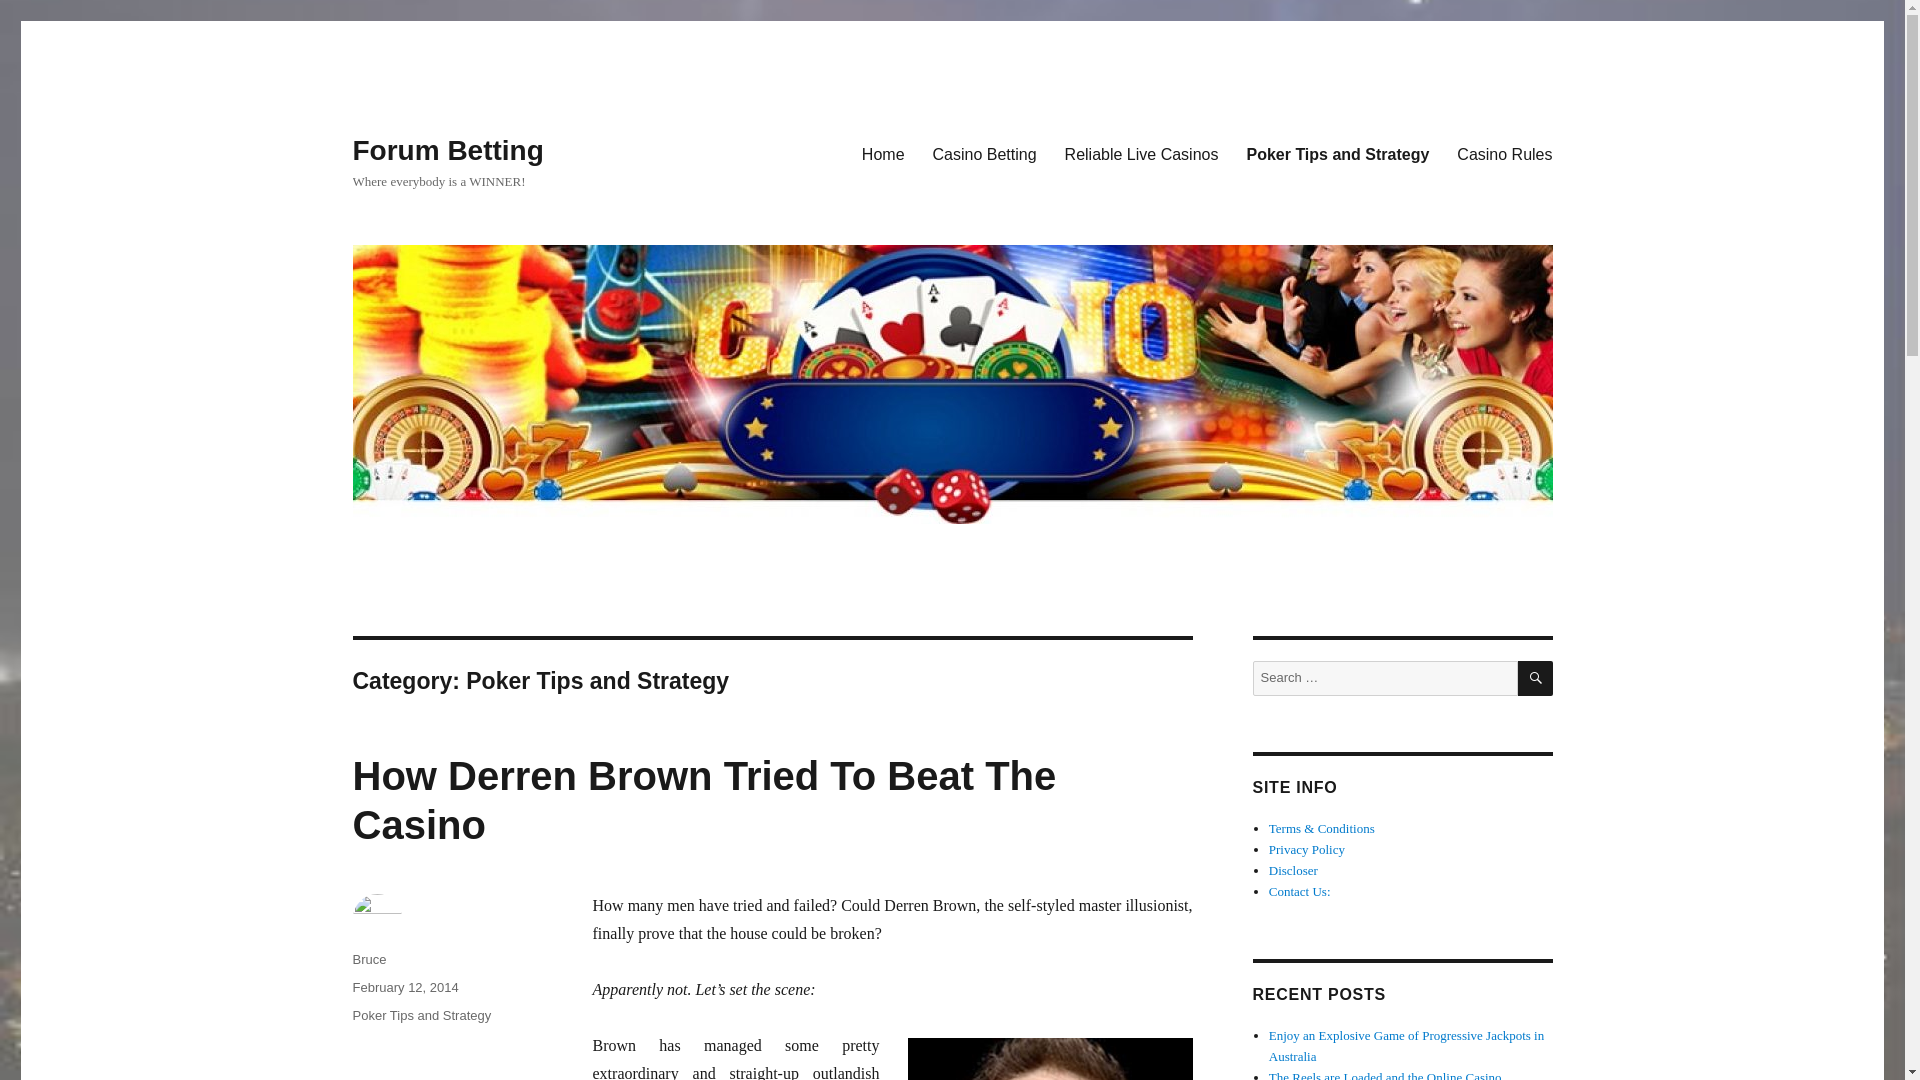 The height and width of the screenshot is (1080, 1920). What do you see at coordinates (404, 986) in the screenshot?
I see `February 12, 2014` at bounding box center [404, 986].